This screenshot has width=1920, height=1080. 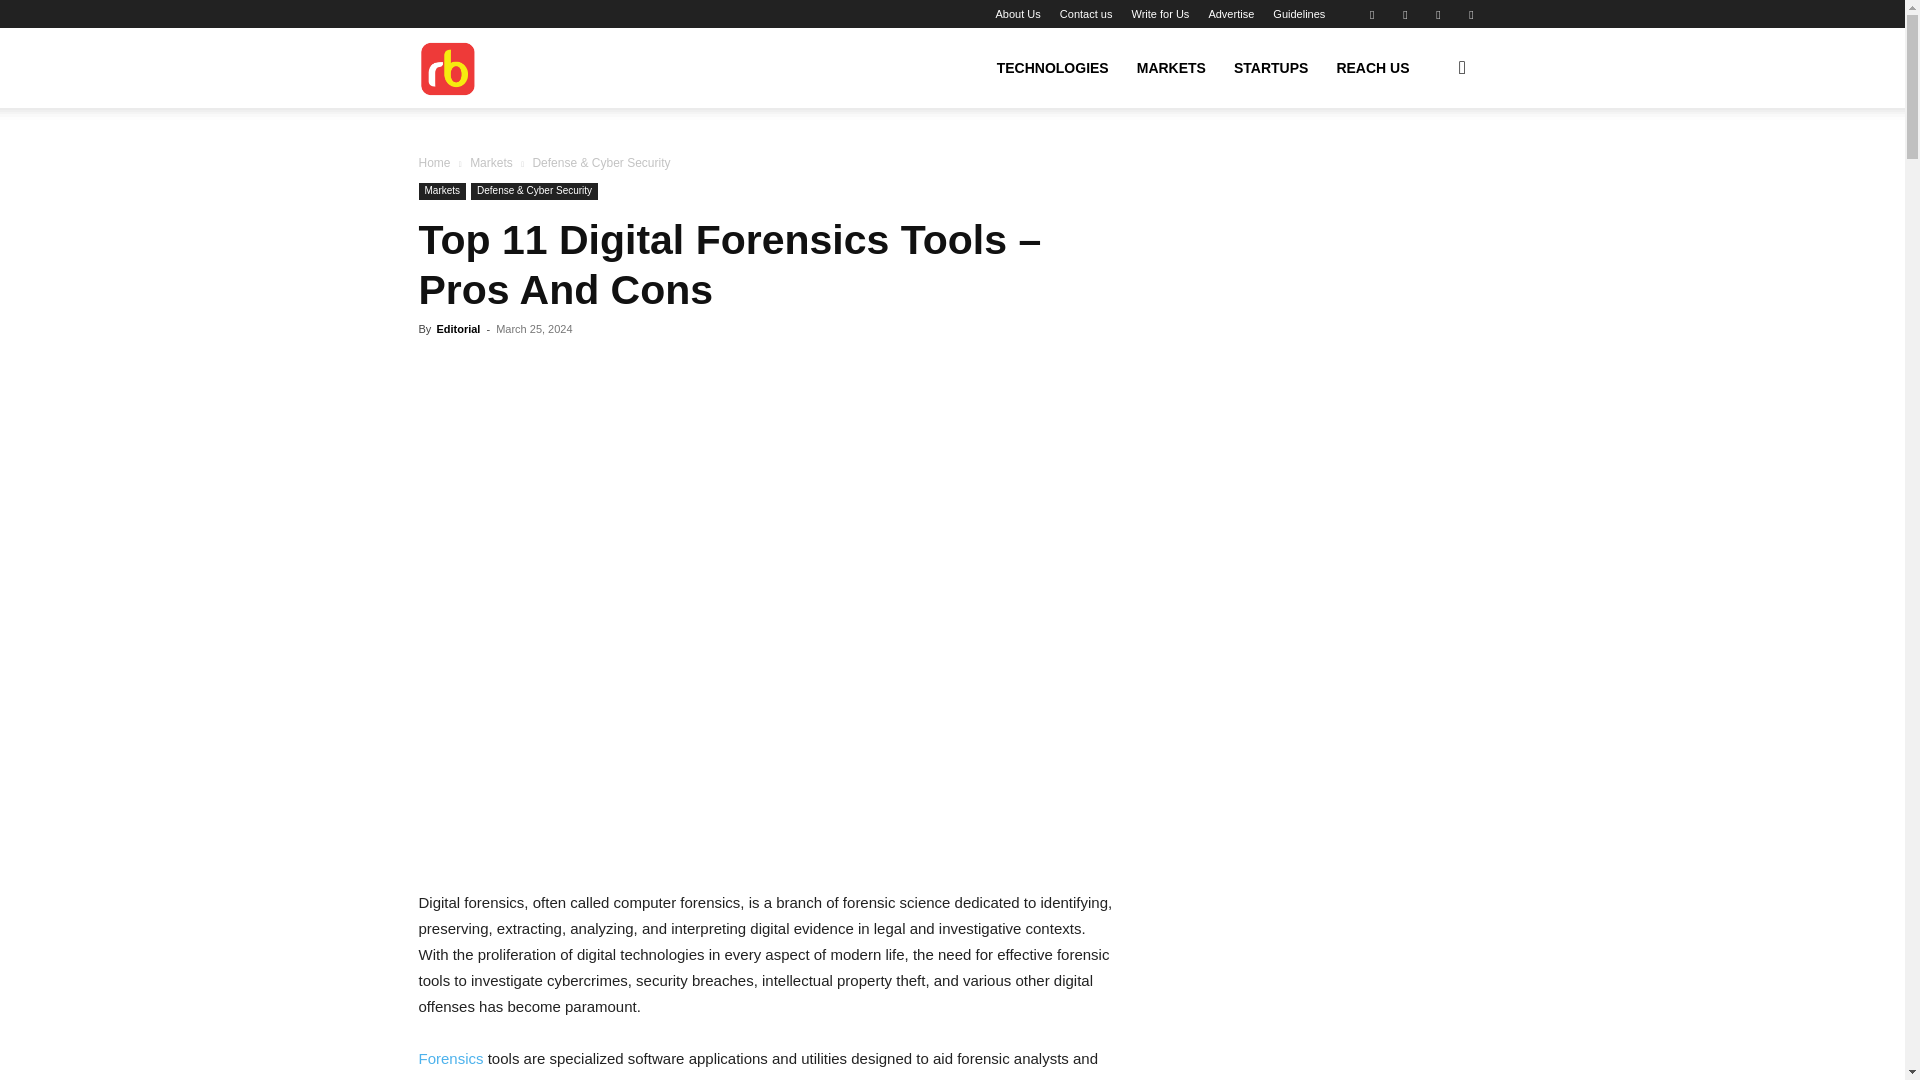 What do you see at coordinates (1230, 14) in the screenshot?
I see `Advertise` at bounding box center [1230, 14].